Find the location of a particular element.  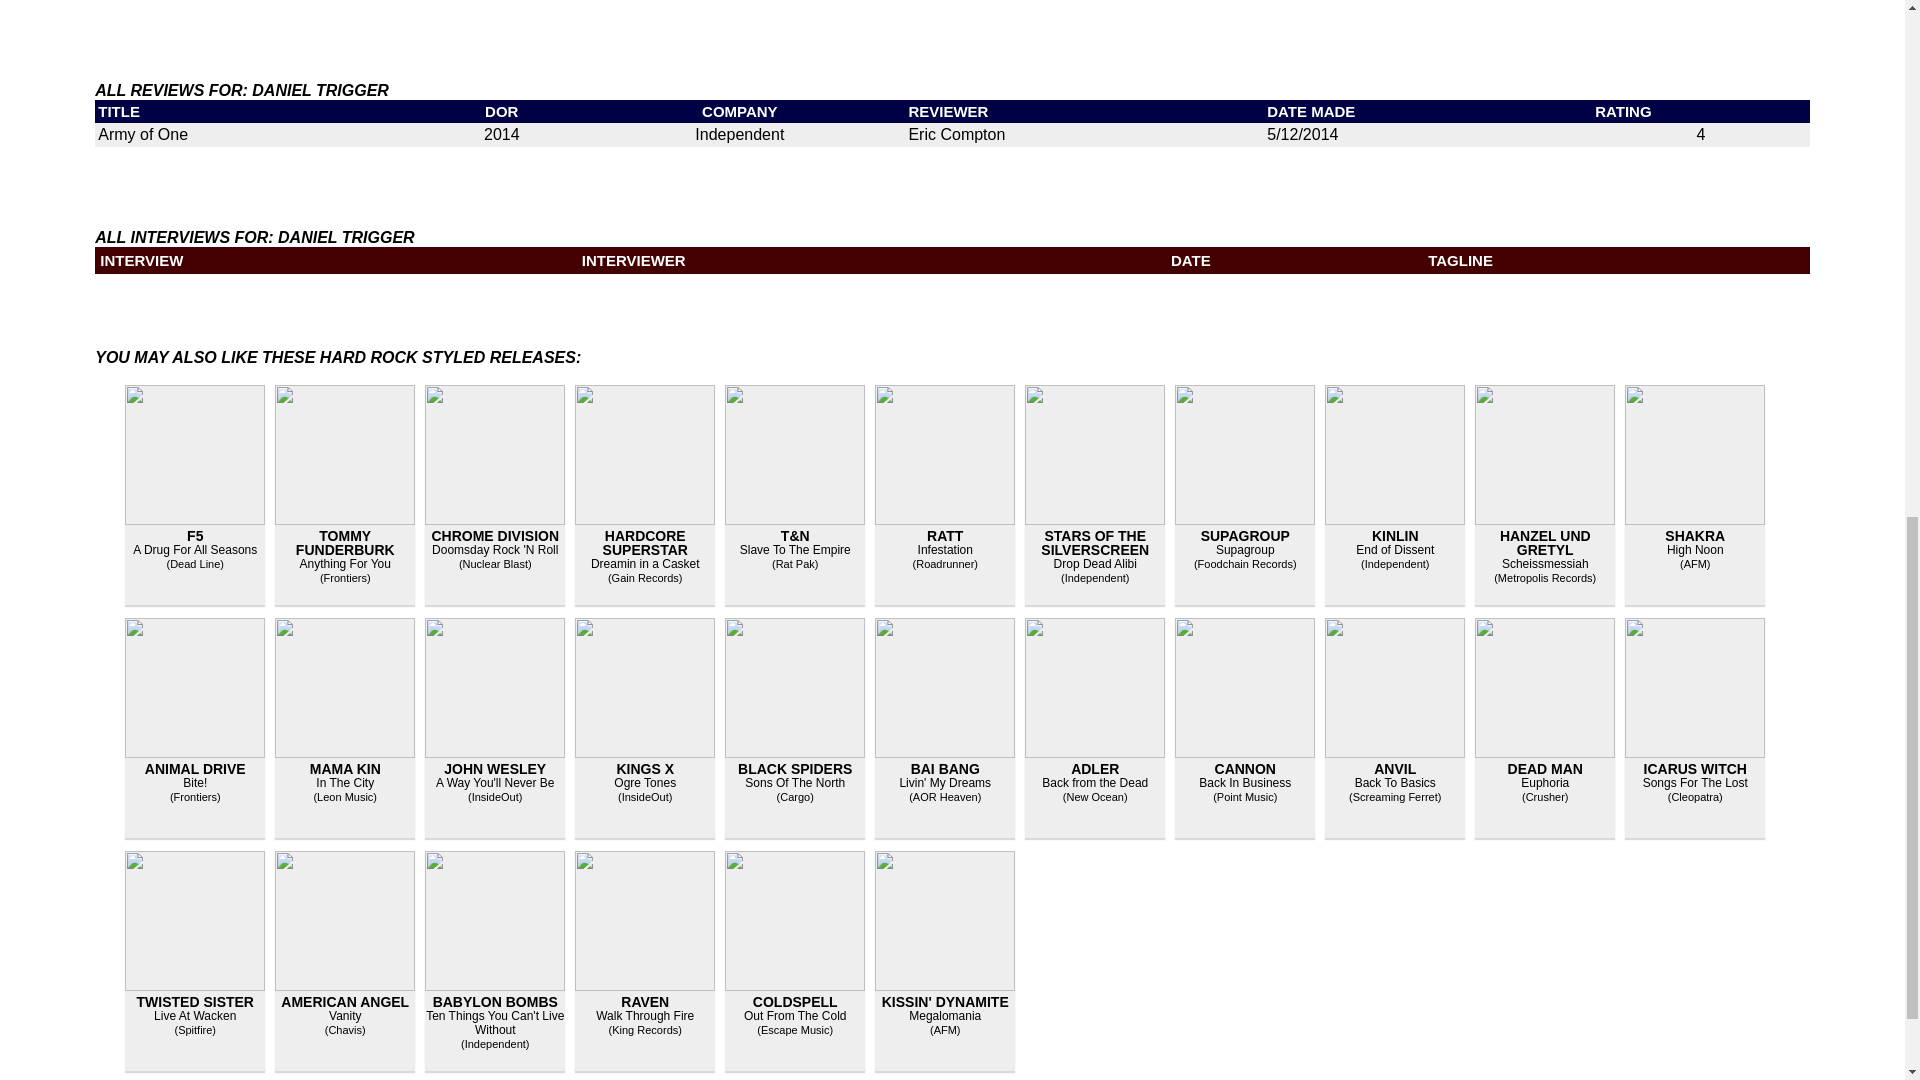

KINLIN is located at coordinates (1395, 536).